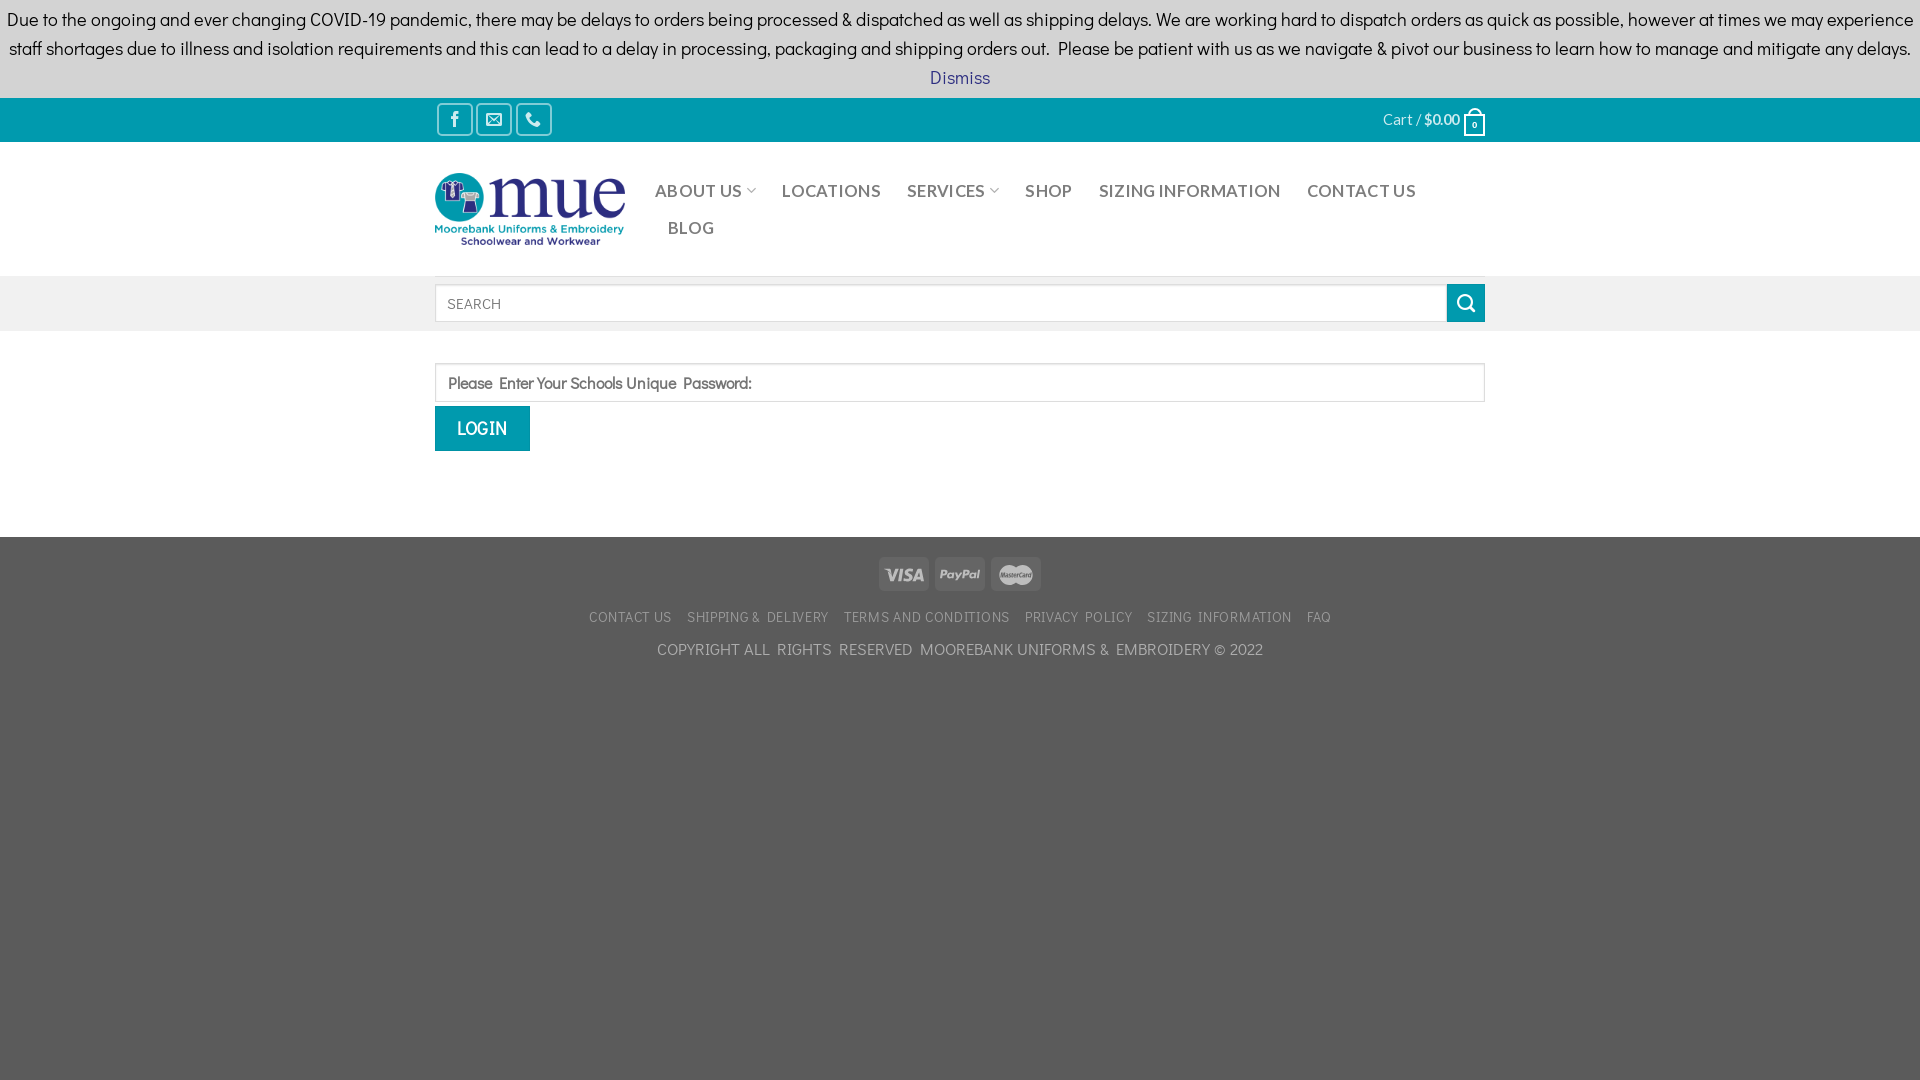 This screenshot has height=1080, width=1920. What do you see at coordinates (691, 228) in the screenshot?
I see `BLOG` at bounding box center [691, 228].